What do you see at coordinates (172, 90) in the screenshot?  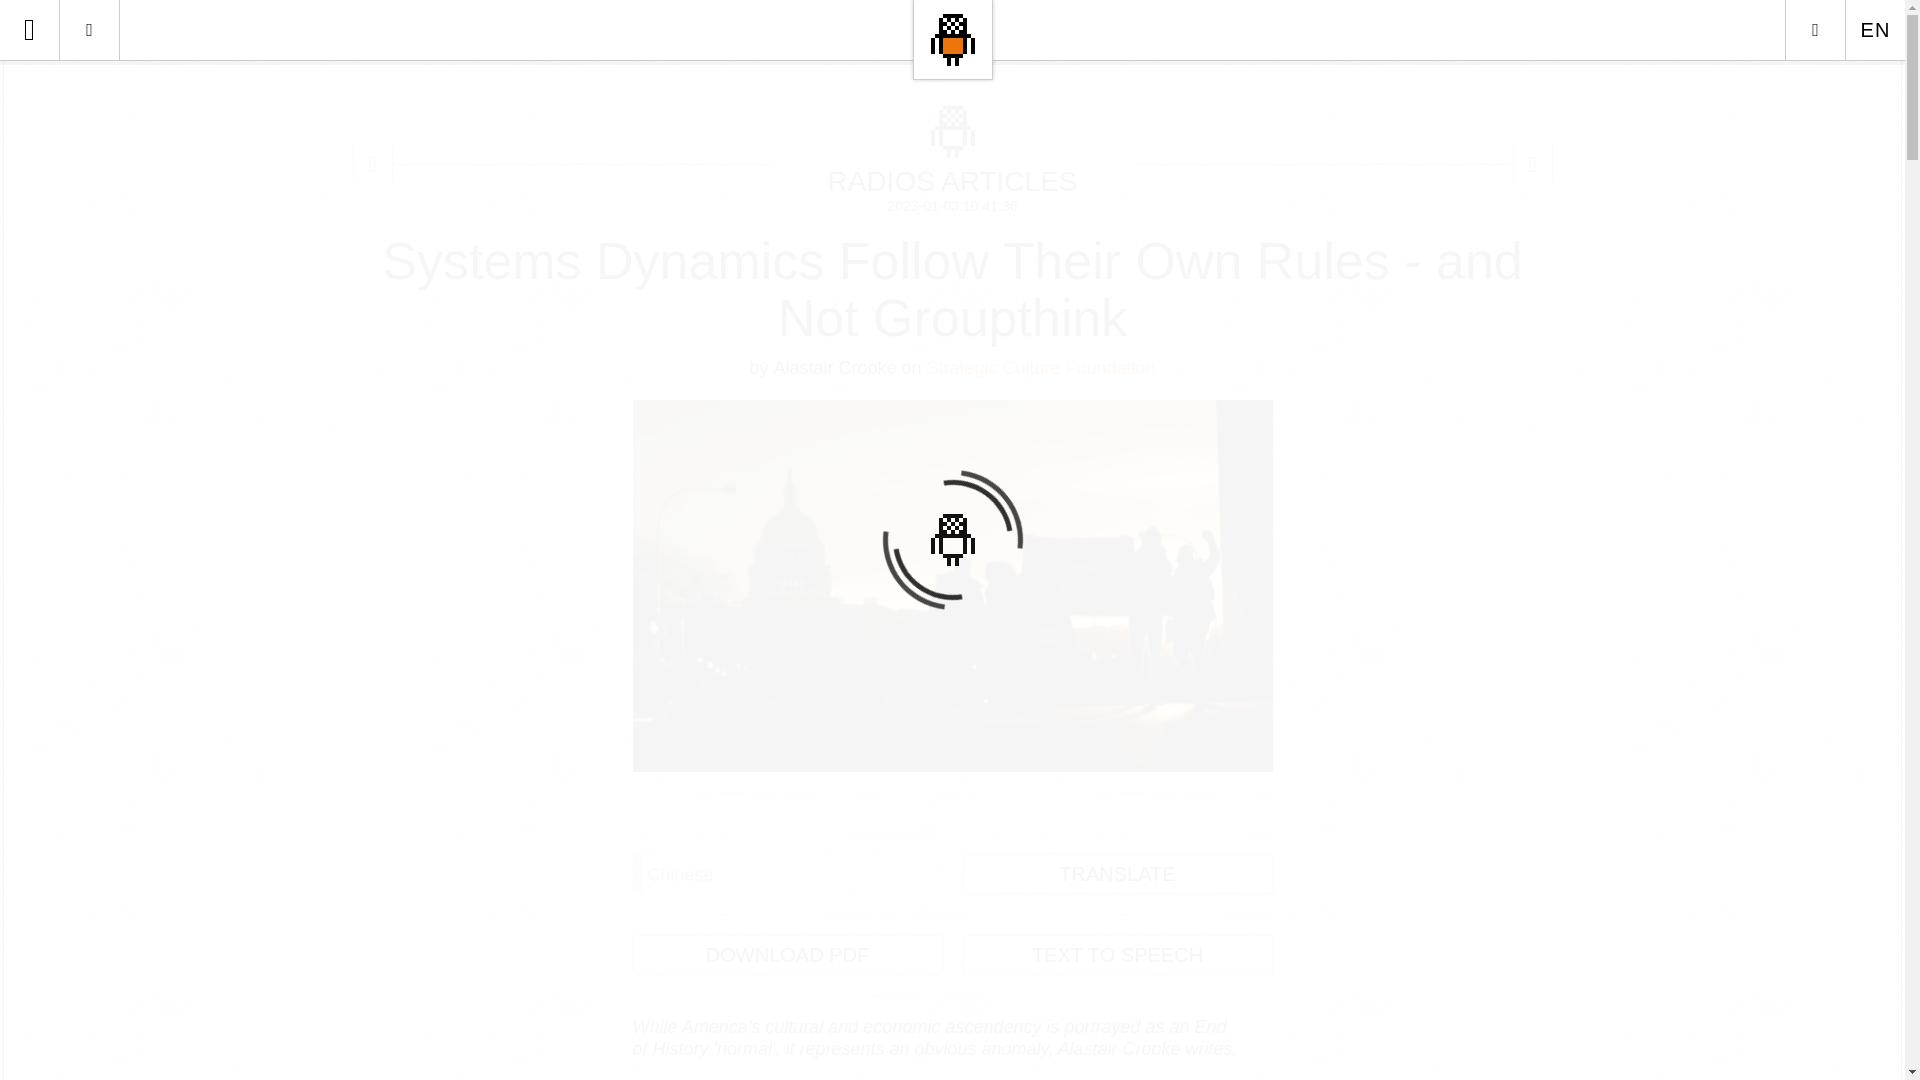 I see `enter search phrase...` at bounding box center [172, 90].